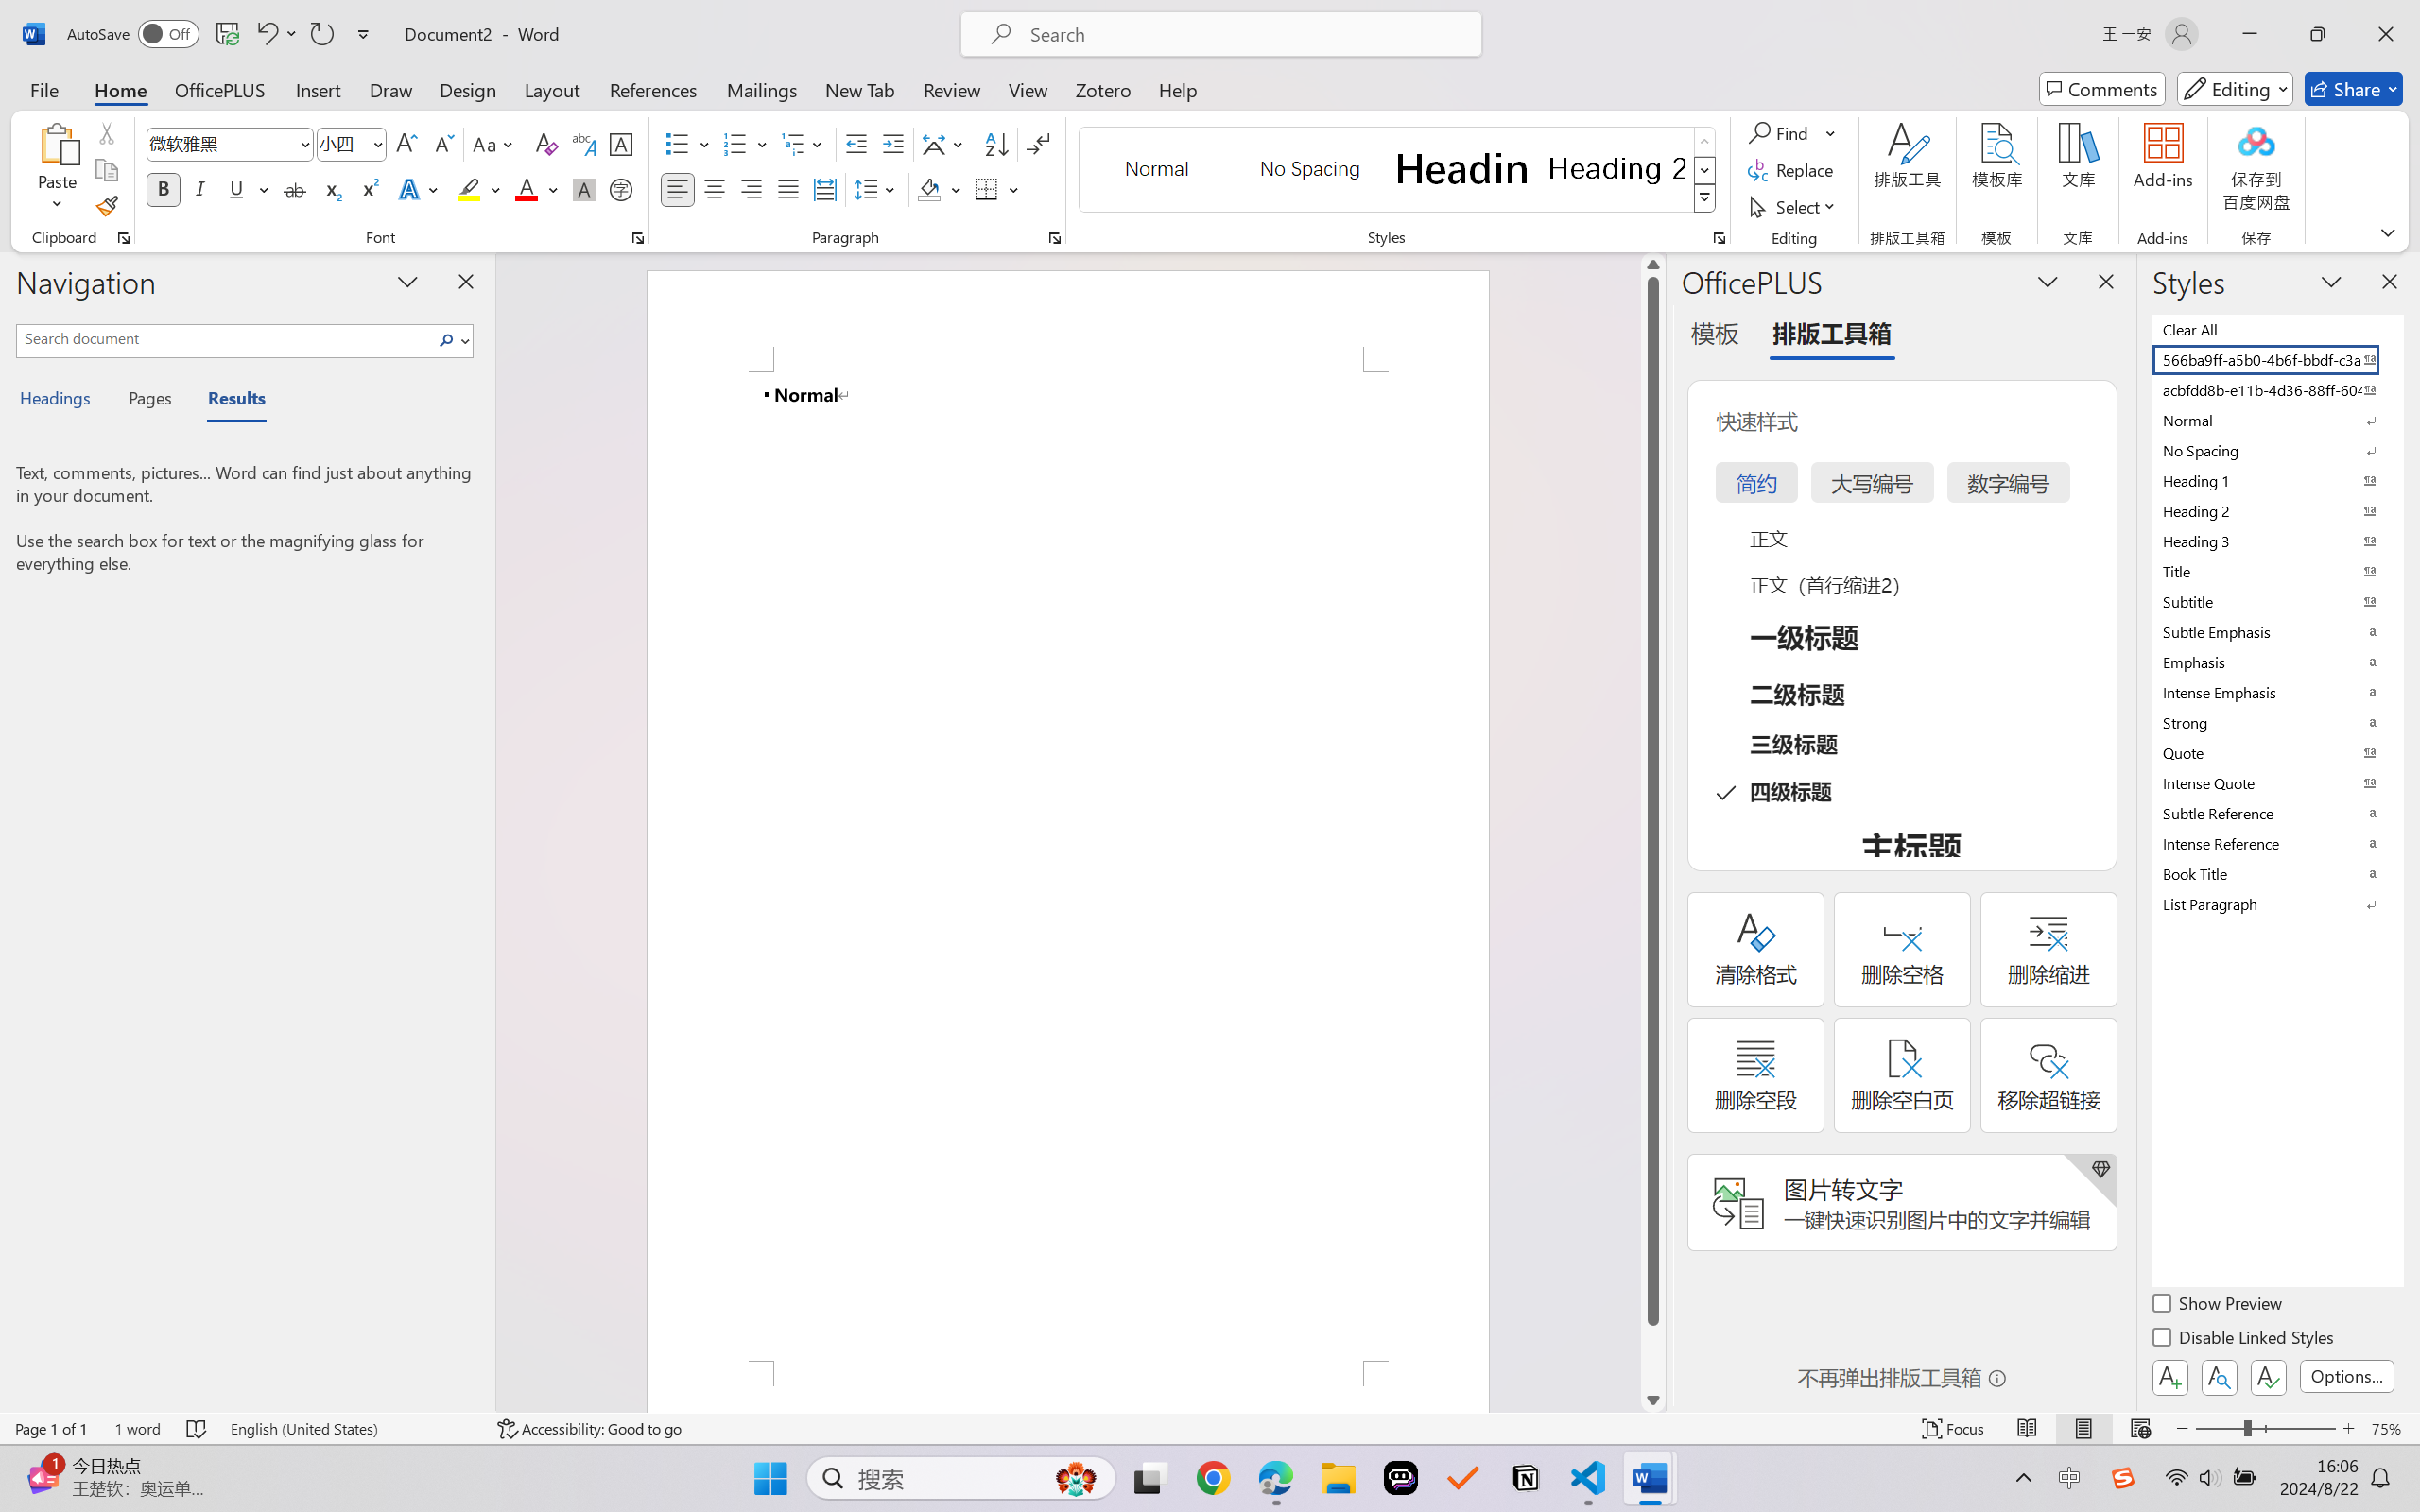  What do you see at coordinates (527, 189) in the screenshot?
I see `Font Color Red` at bounding box center [527, 189].